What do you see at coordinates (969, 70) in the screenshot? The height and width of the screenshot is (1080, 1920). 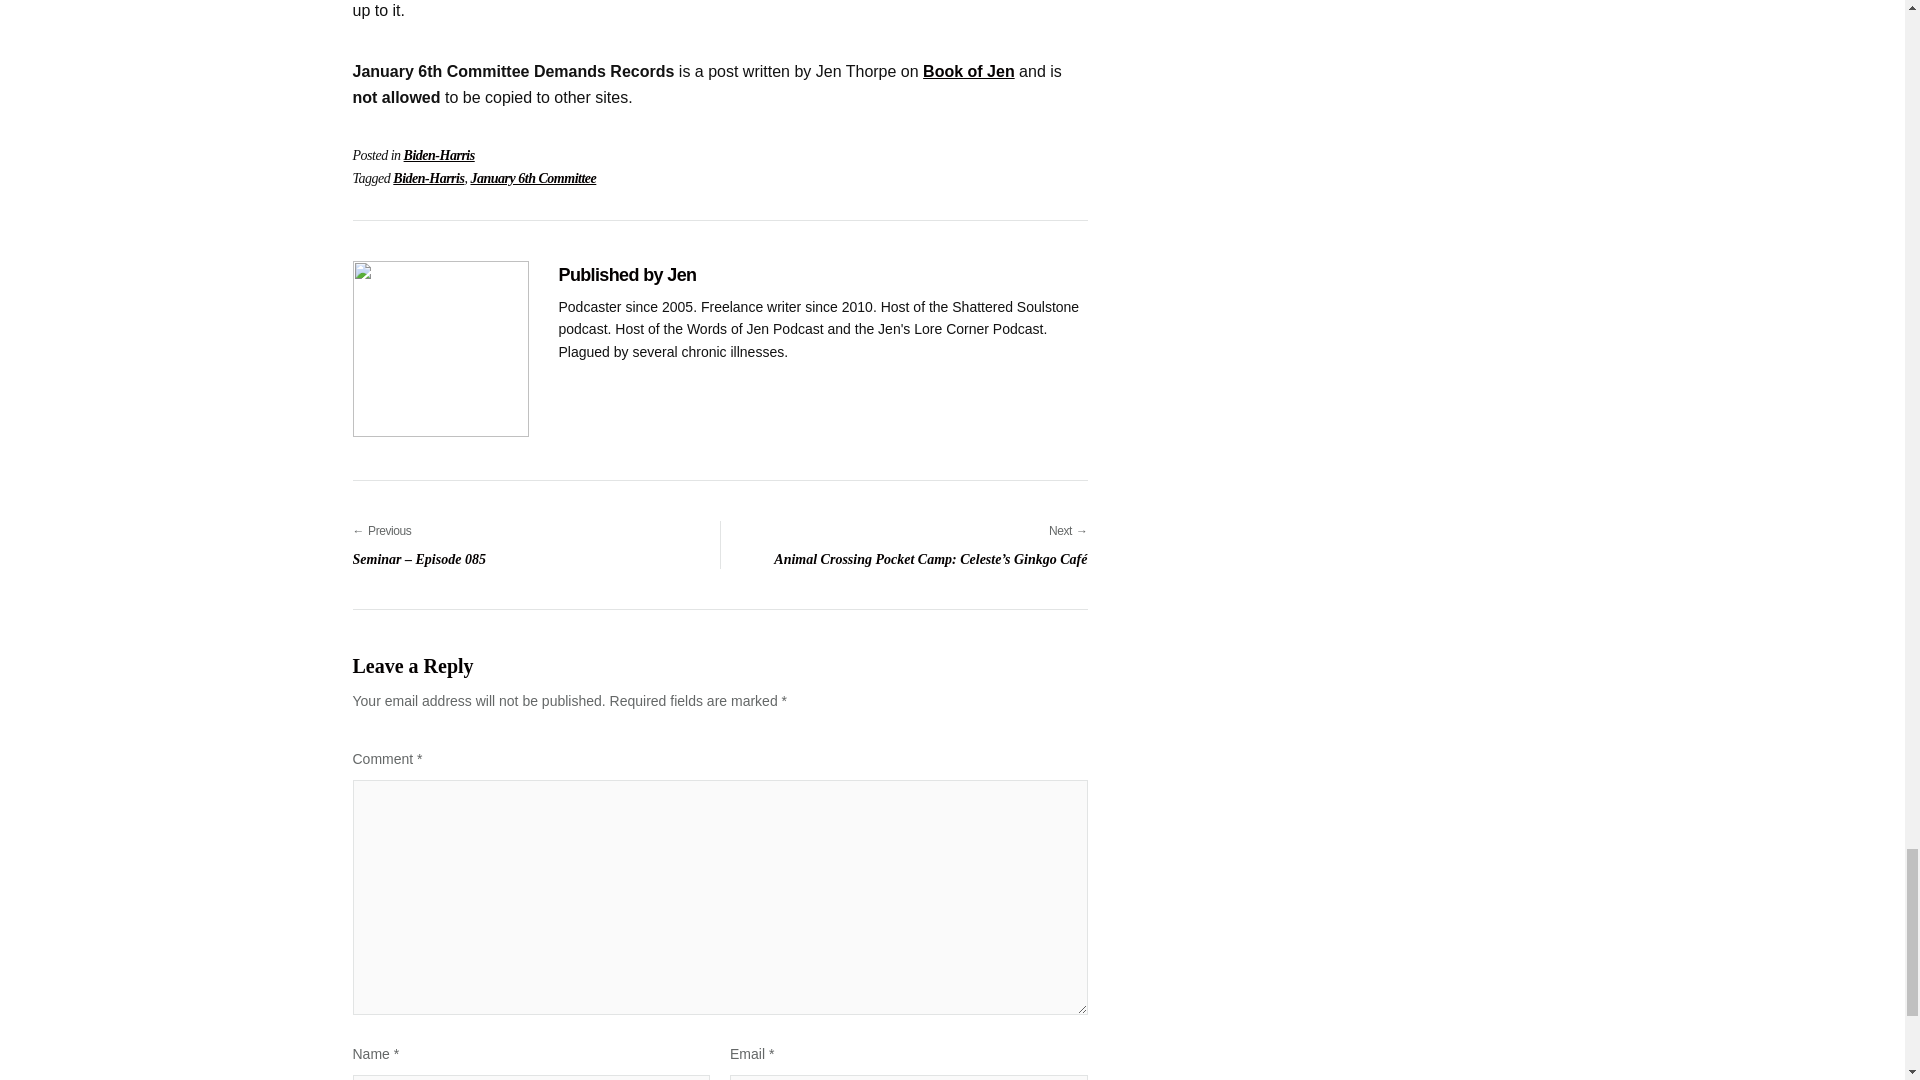 I see `Book of Jen` at bounding box center [969, 70].